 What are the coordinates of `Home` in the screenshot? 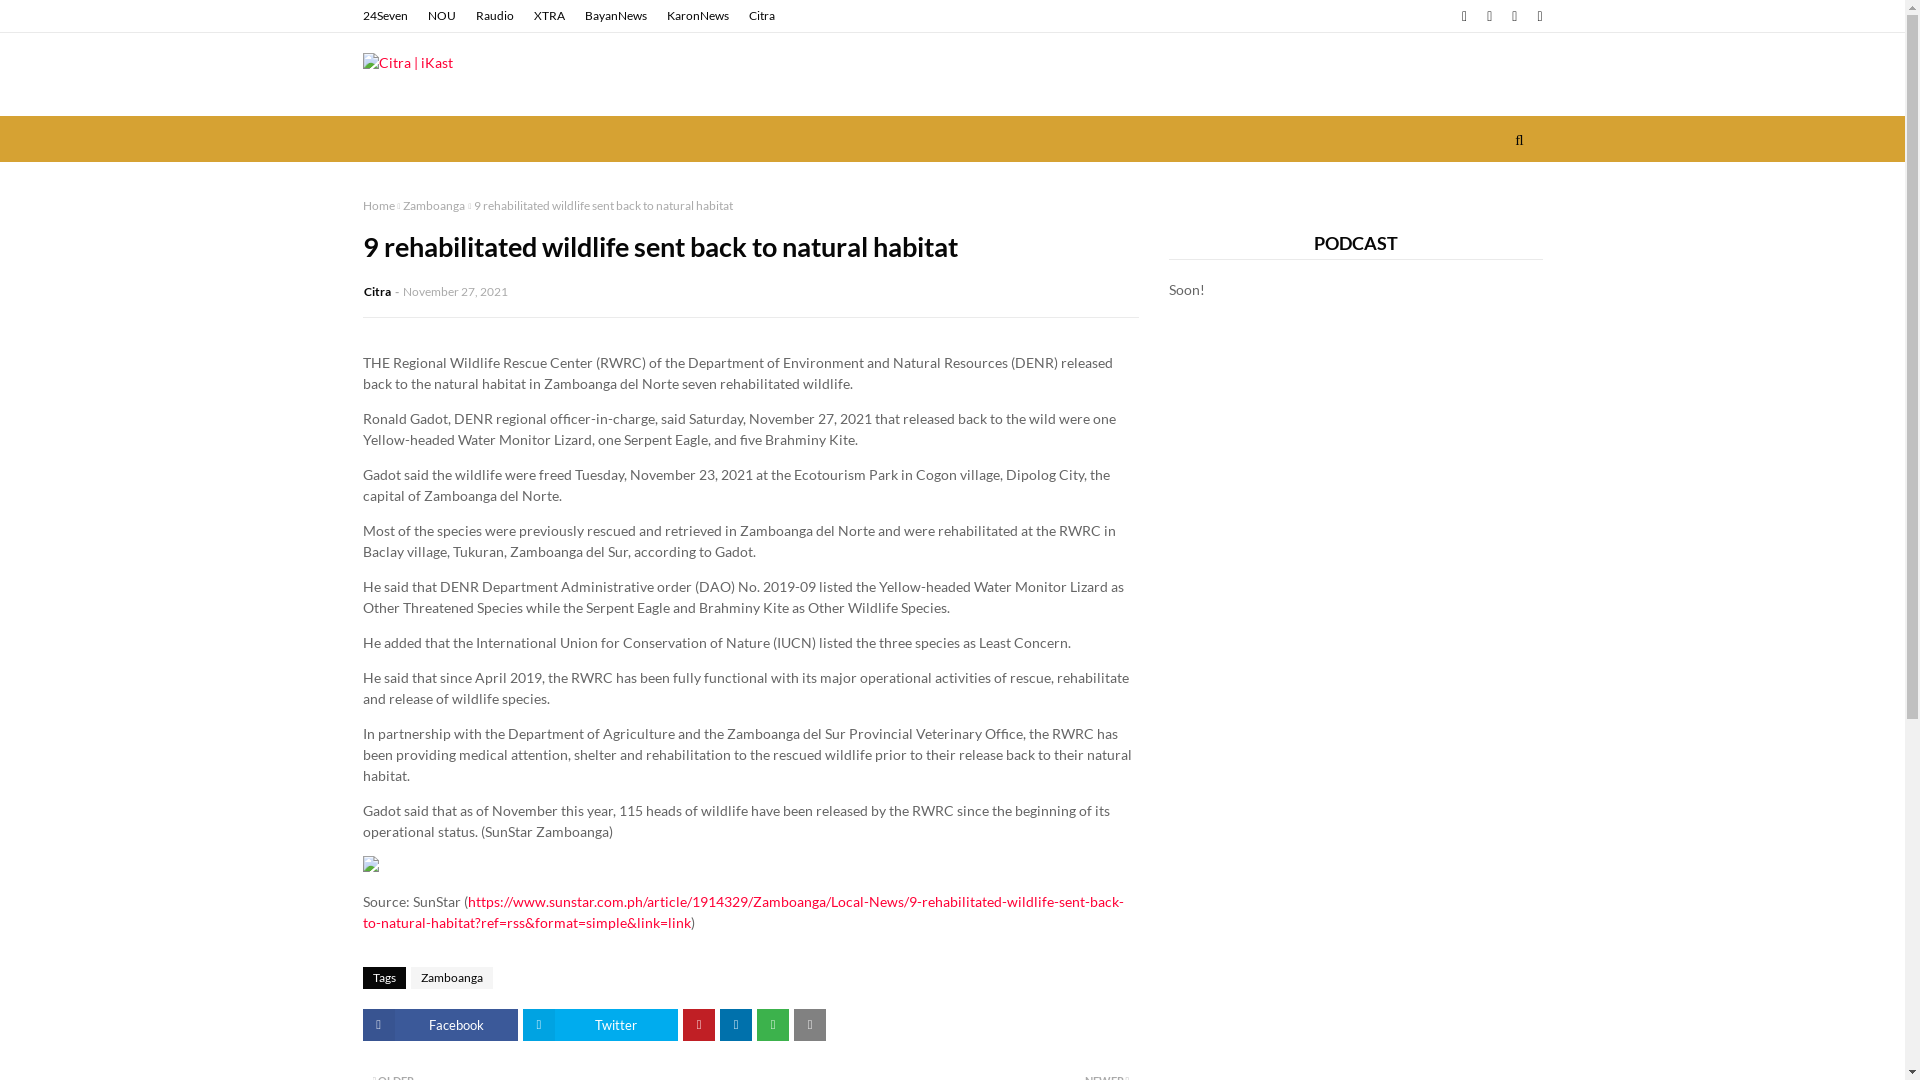 It's located at (378, 206).